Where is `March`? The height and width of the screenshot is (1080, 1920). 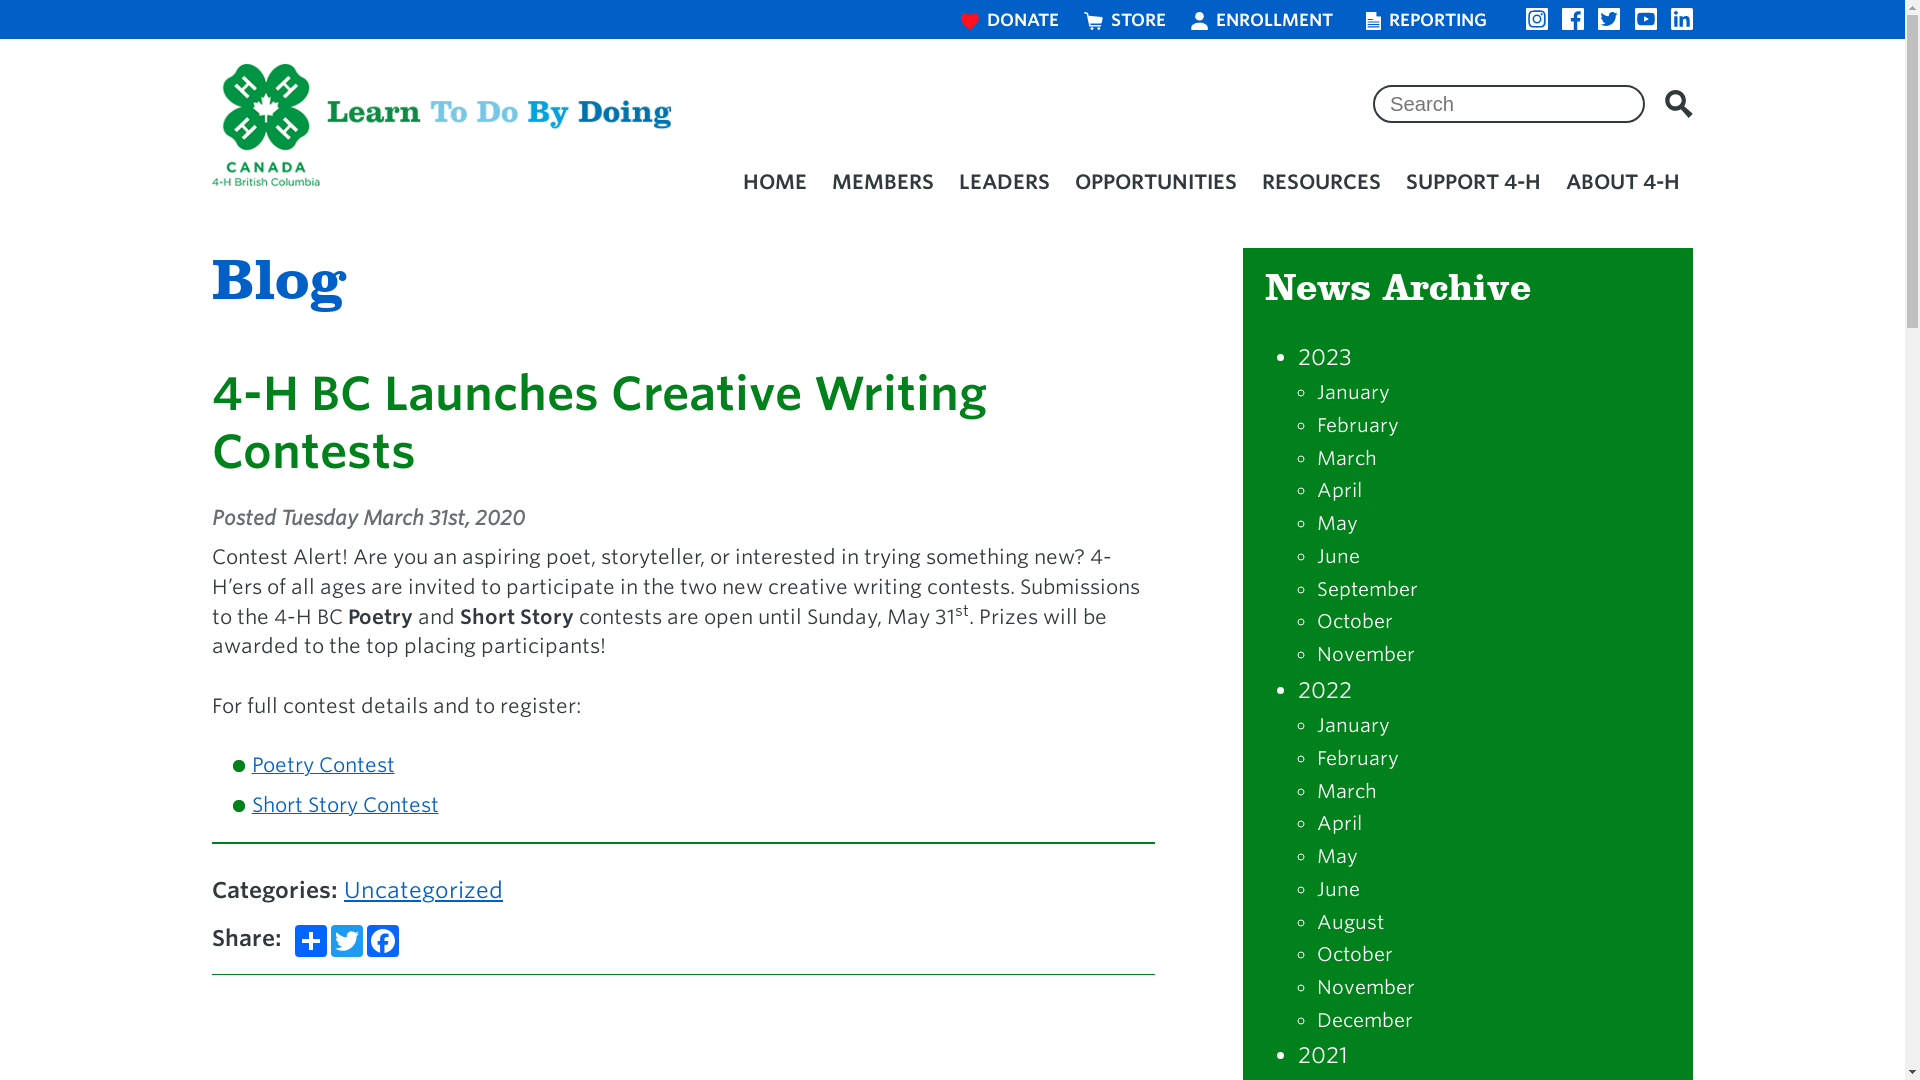
March is located at coordinates (1347, 458).